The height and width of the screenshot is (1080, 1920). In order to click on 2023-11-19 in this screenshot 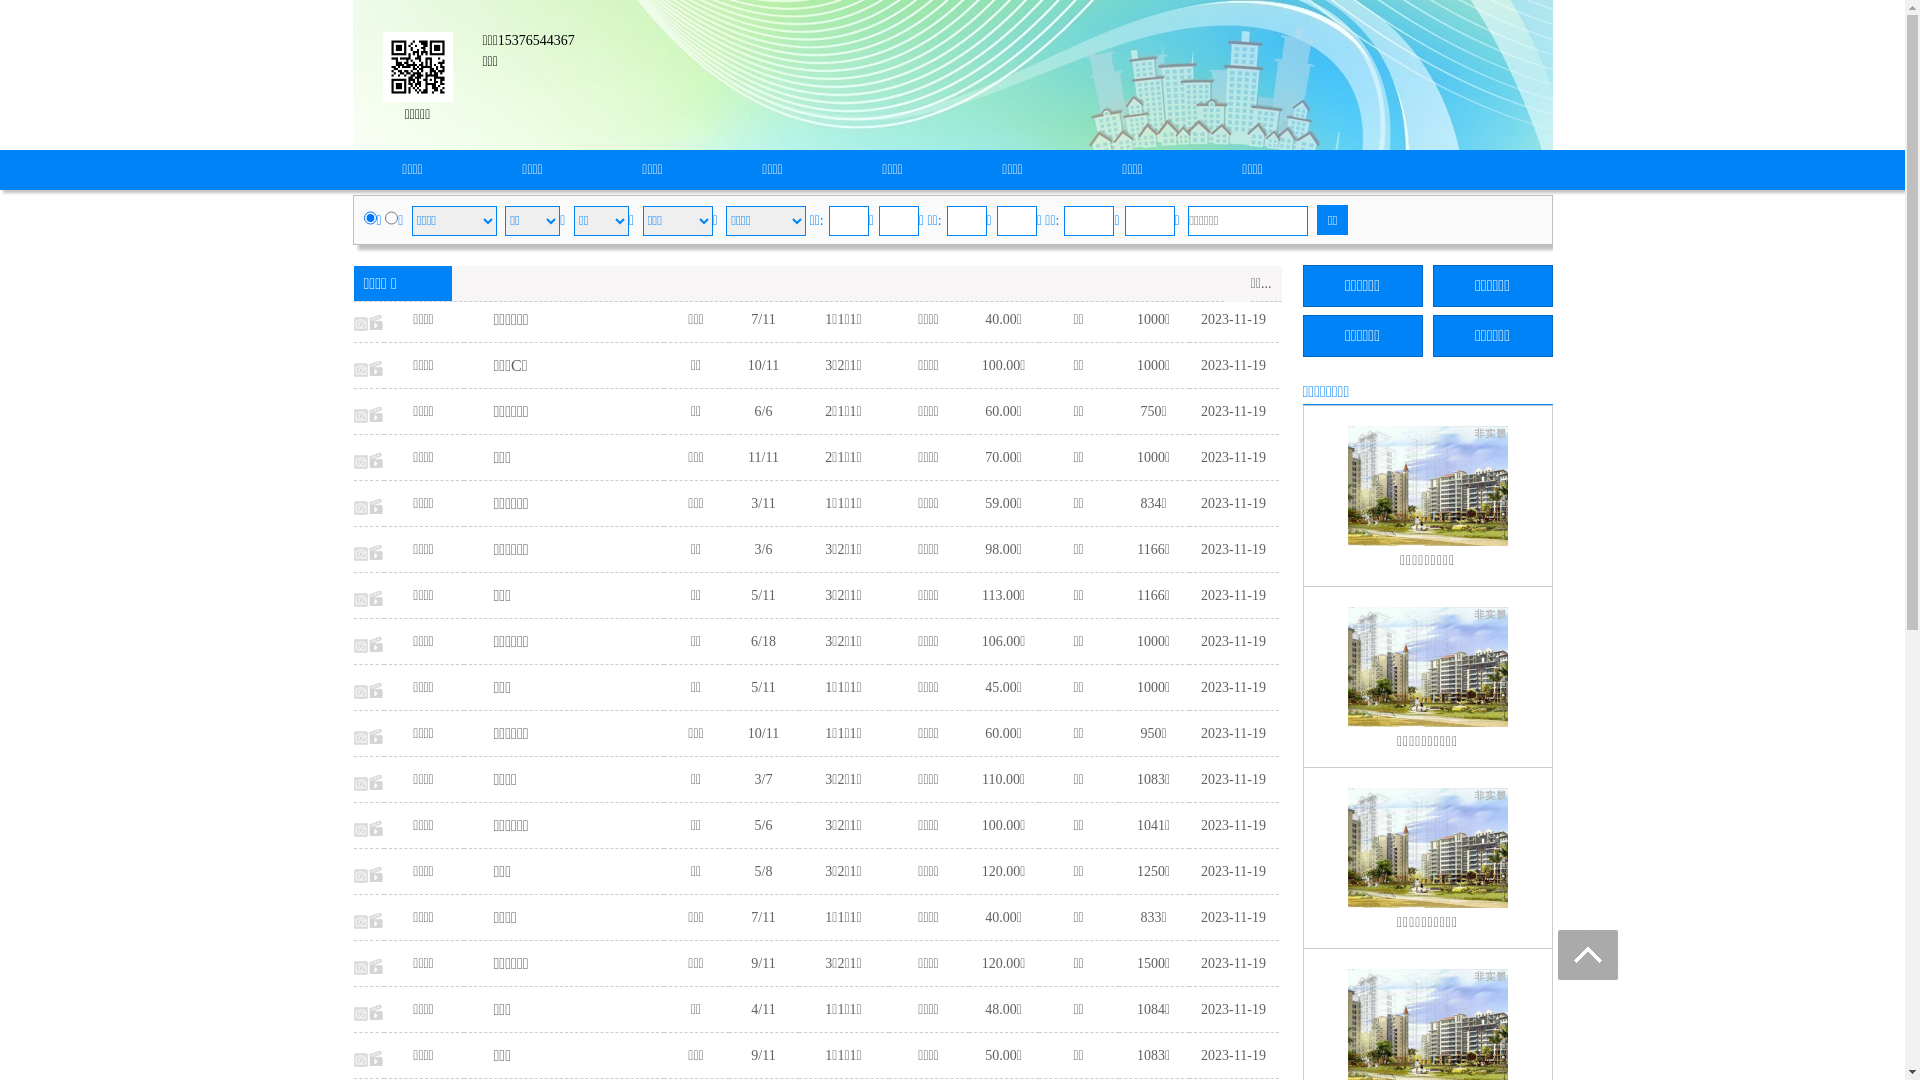, I will do `click(1234, 826)`.